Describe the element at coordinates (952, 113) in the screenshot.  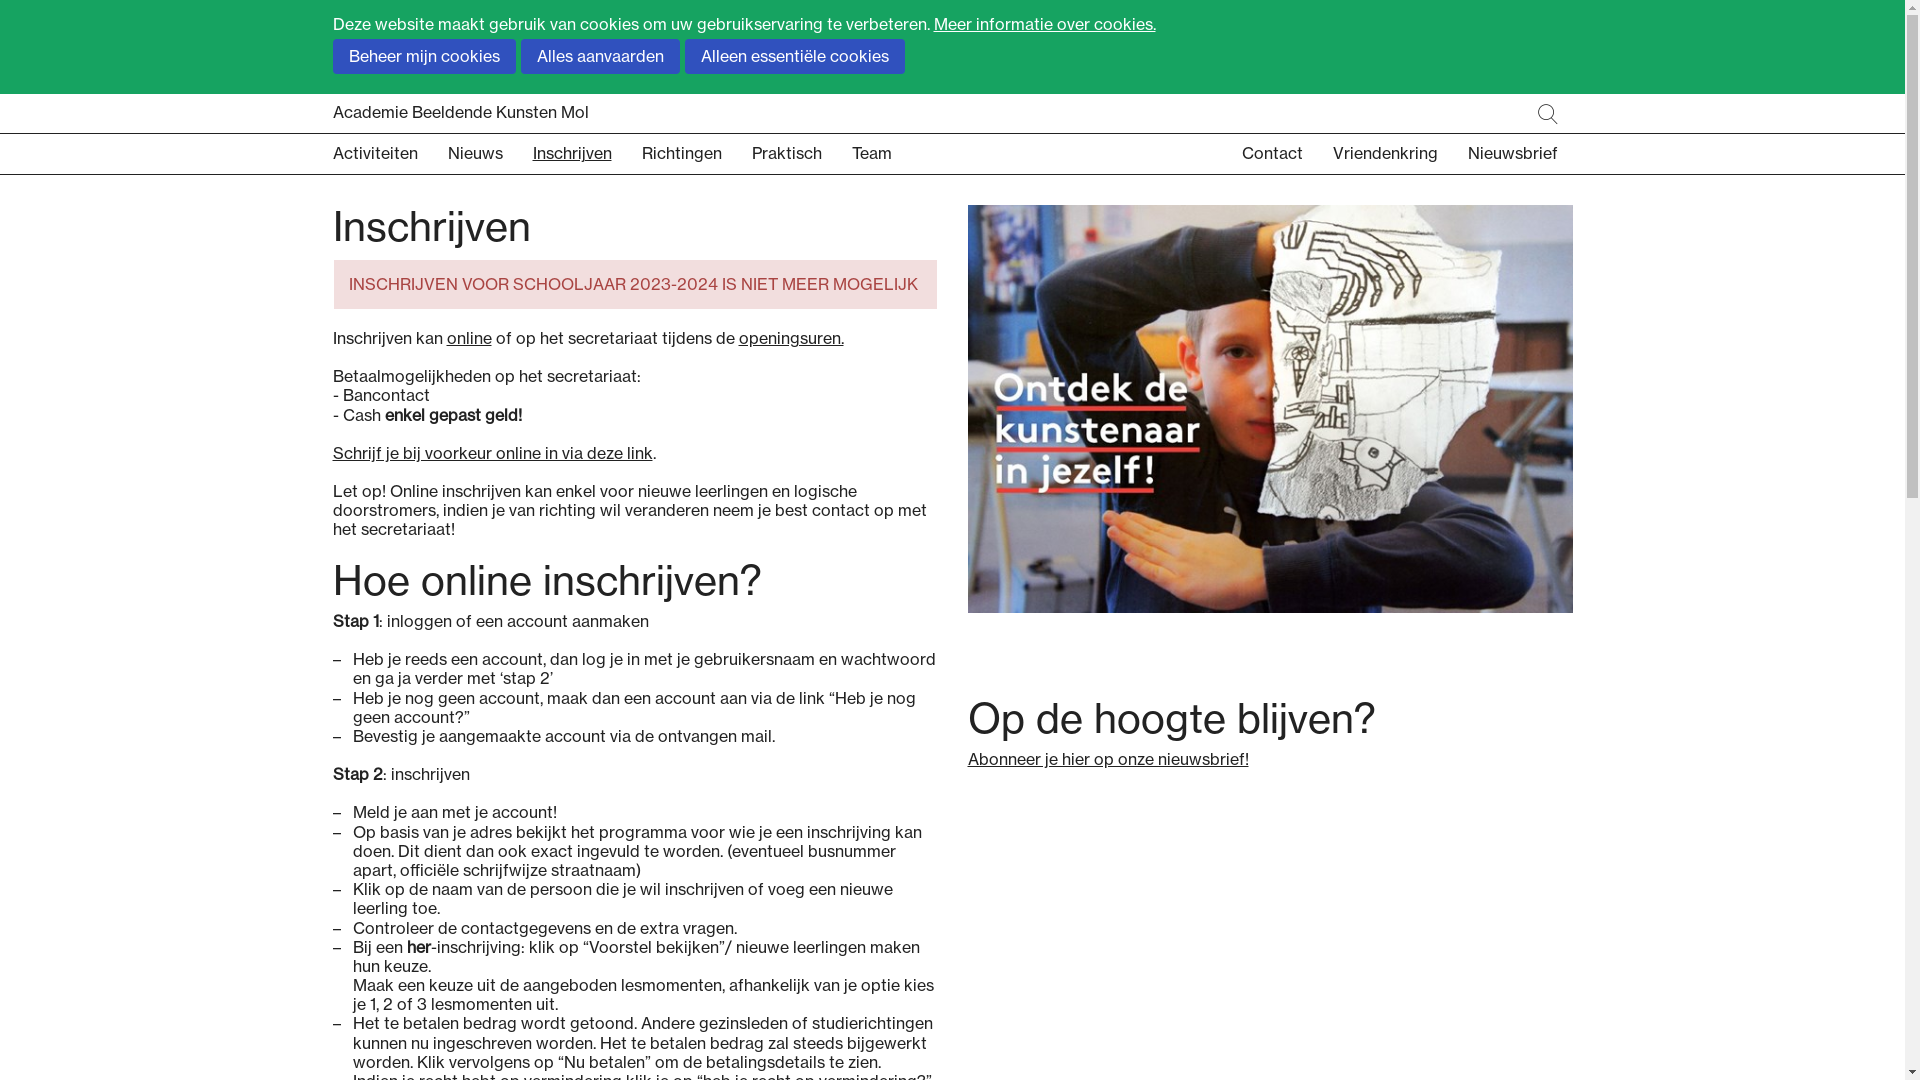
I see `Academie Beeldende Kunsten Mol` at that location.